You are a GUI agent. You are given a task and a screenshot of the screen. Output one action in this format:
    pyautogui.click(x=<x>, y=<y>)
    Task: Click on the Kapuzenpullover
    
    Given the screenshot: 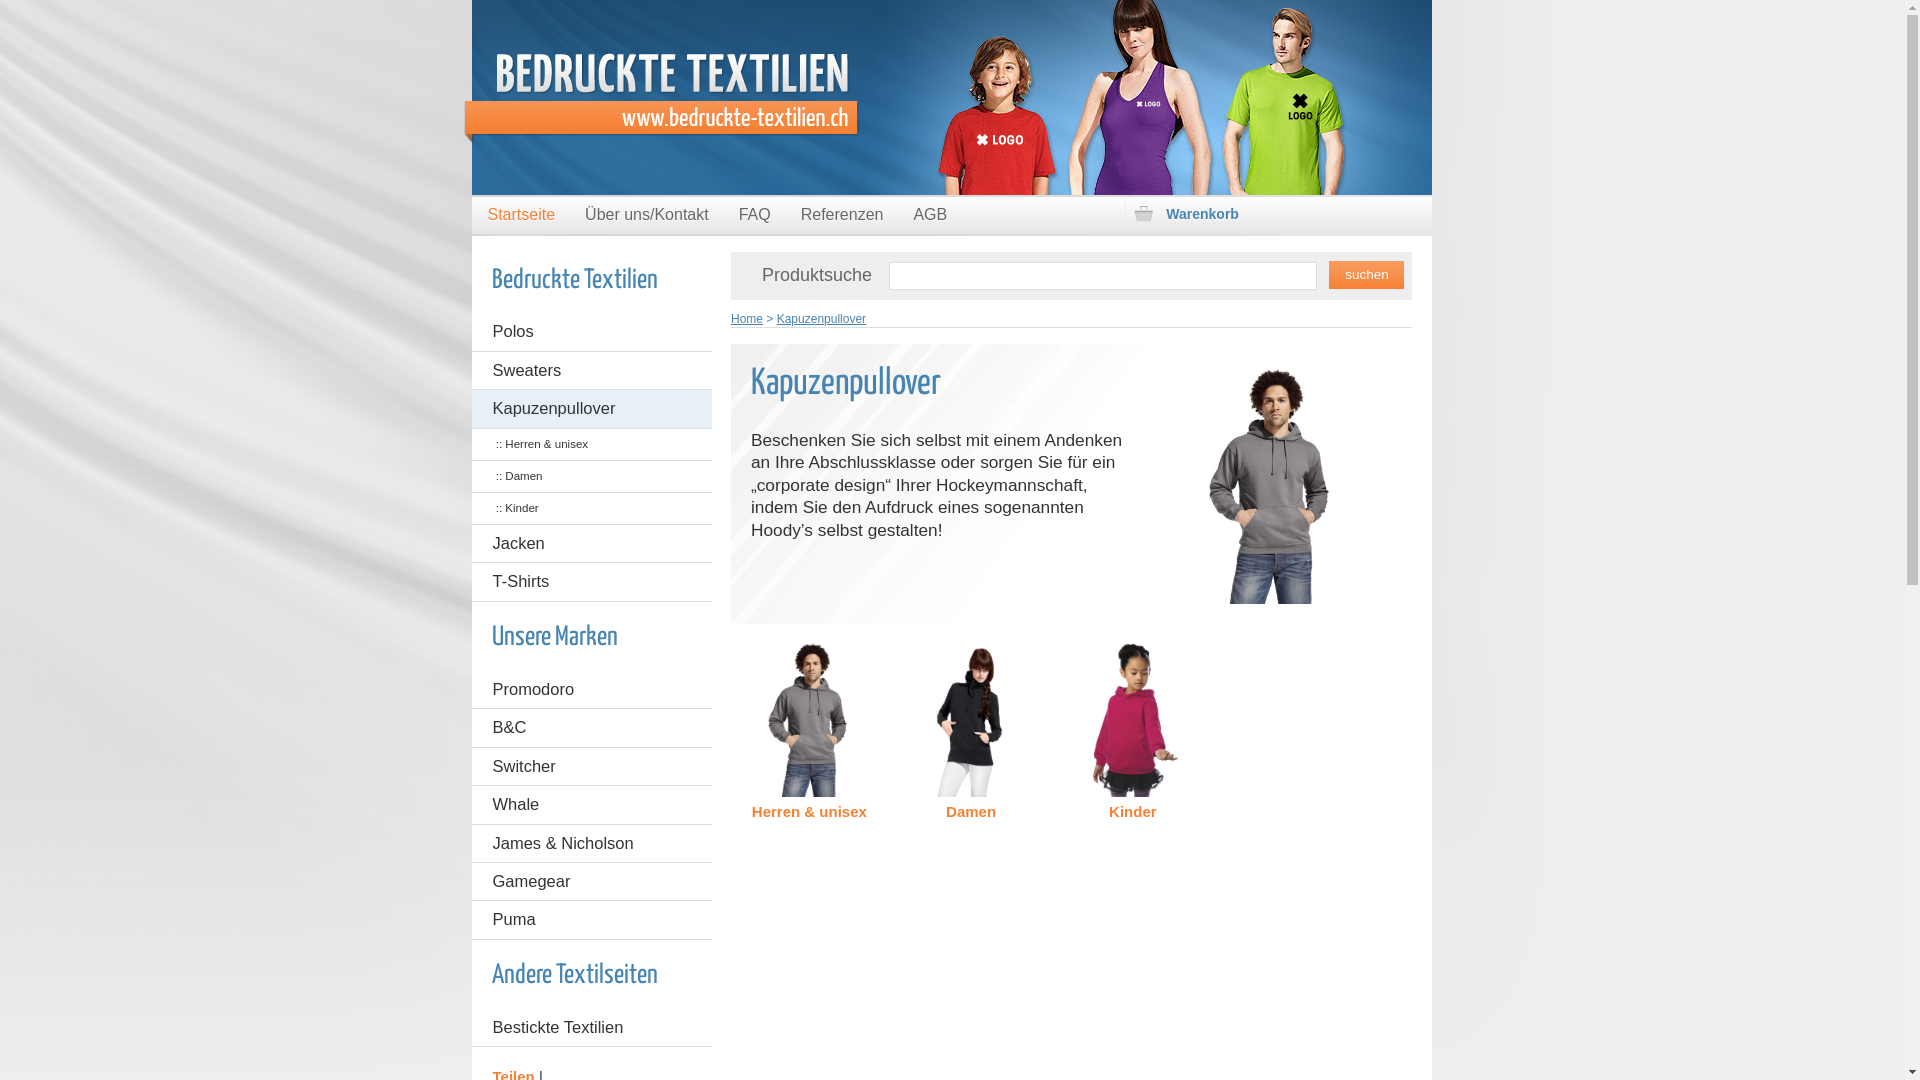 What is the action you would take?
    pyautogui.click(x=592, y=408)
    